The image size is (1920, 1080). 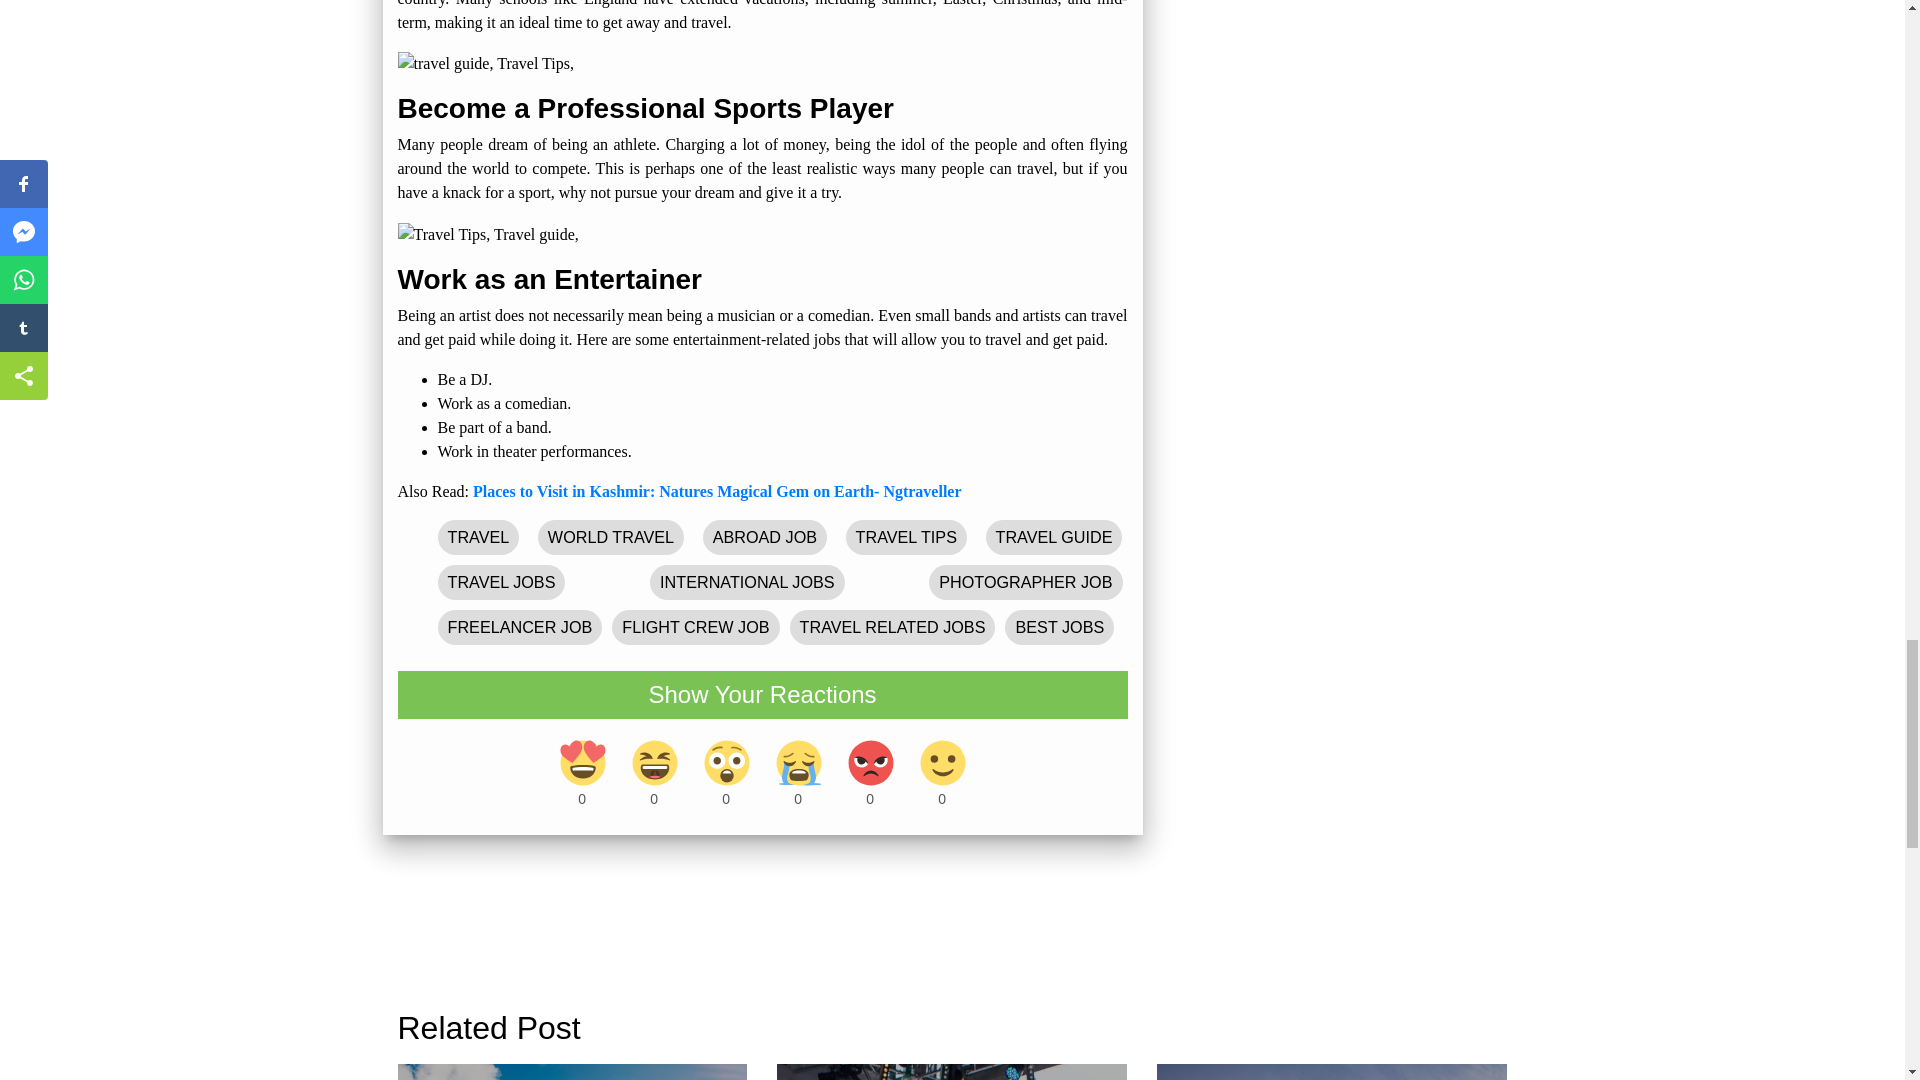 What do you see at coordinates (1054, 537) in the screenshot?
I see `TRAVEL GUIDE` at bounding box center [1054, 537].